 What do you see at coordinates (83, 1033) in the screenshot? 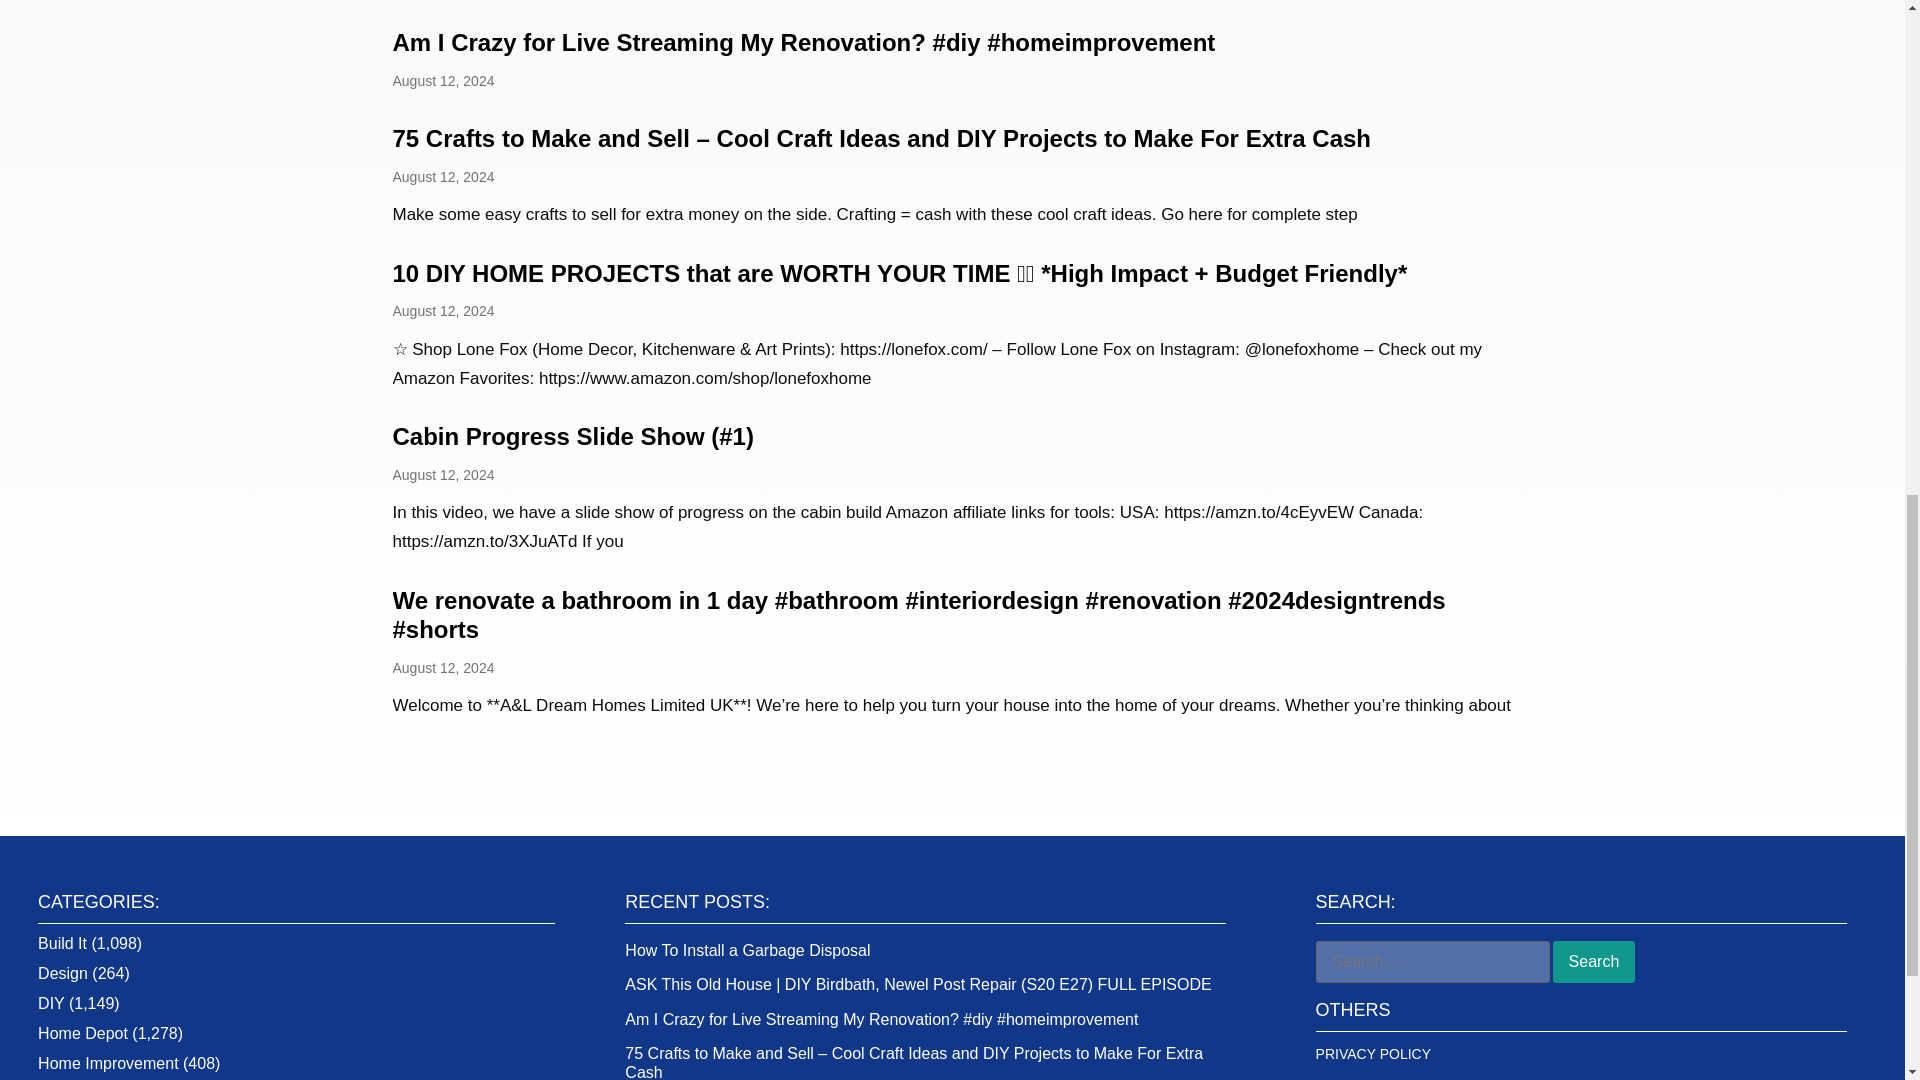
I see `Home Depot` at bounding box center [83, 1033].